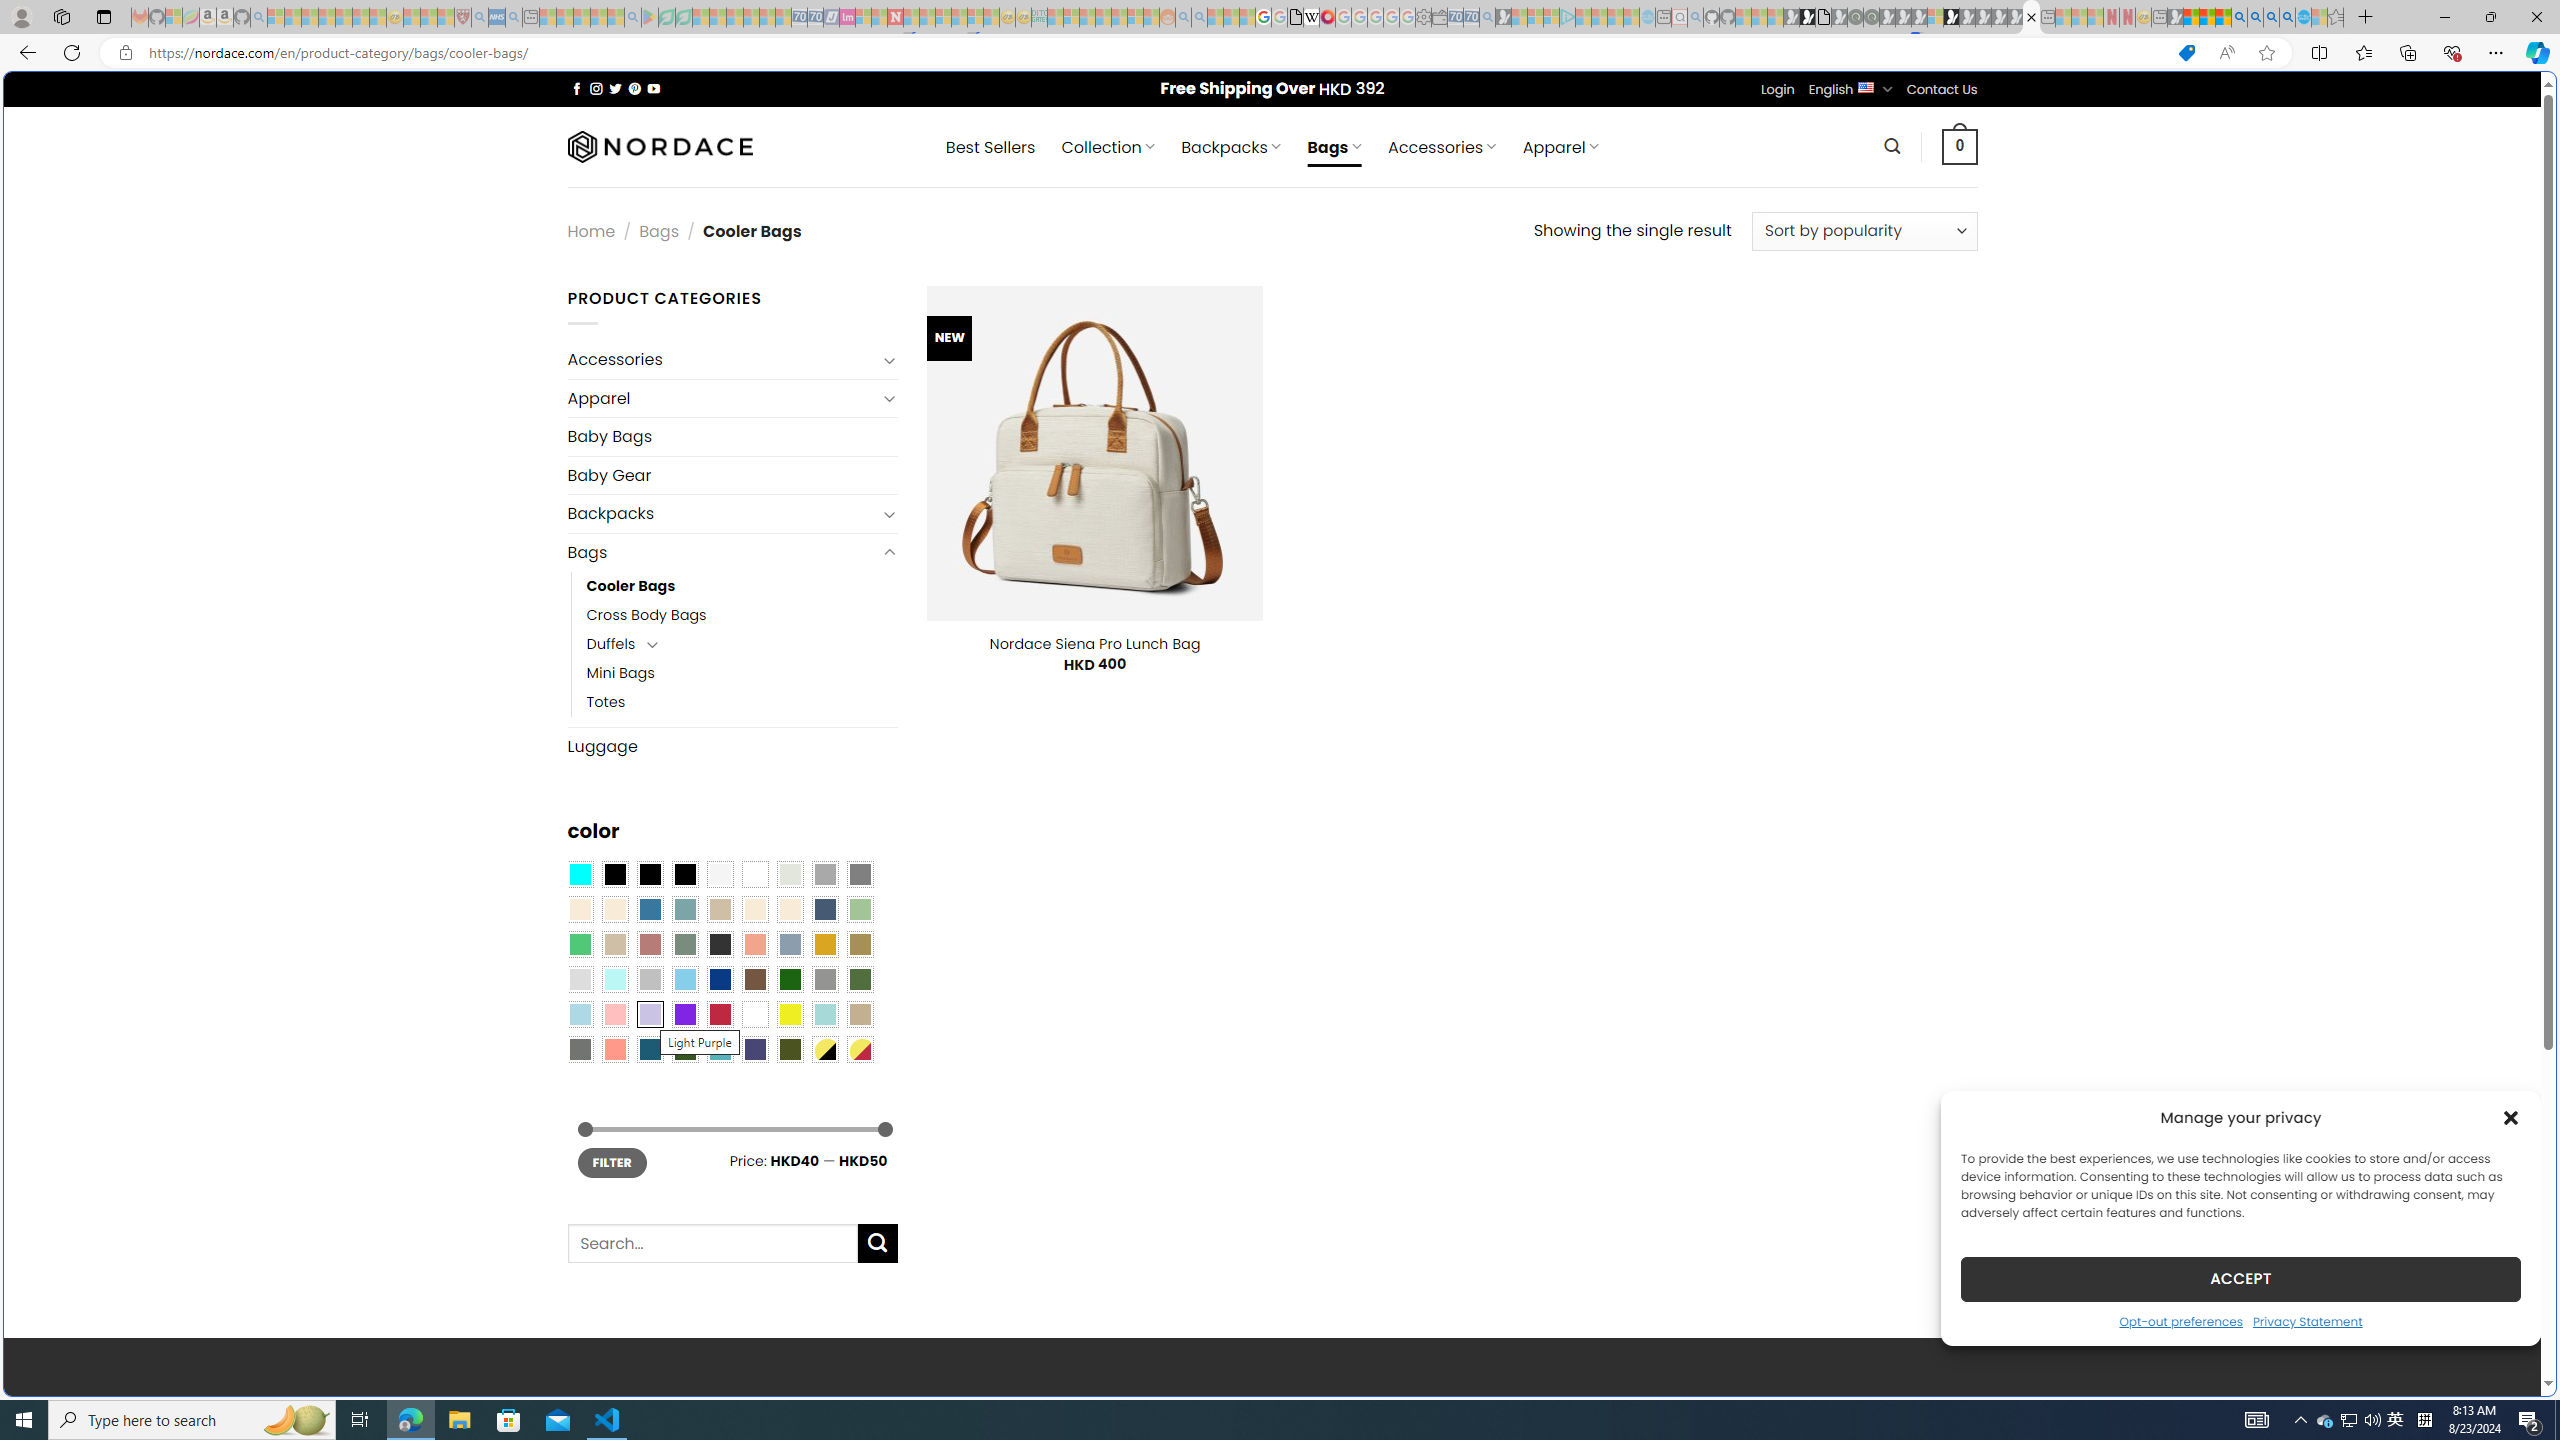 Image resolution: width=2560 pixels, height=1440 pixels. Describe the element at coordinates (1807, 17) in the screenshot. I see `Play Zoo Boom in your browser | Games from Microsoft Start` at that location.